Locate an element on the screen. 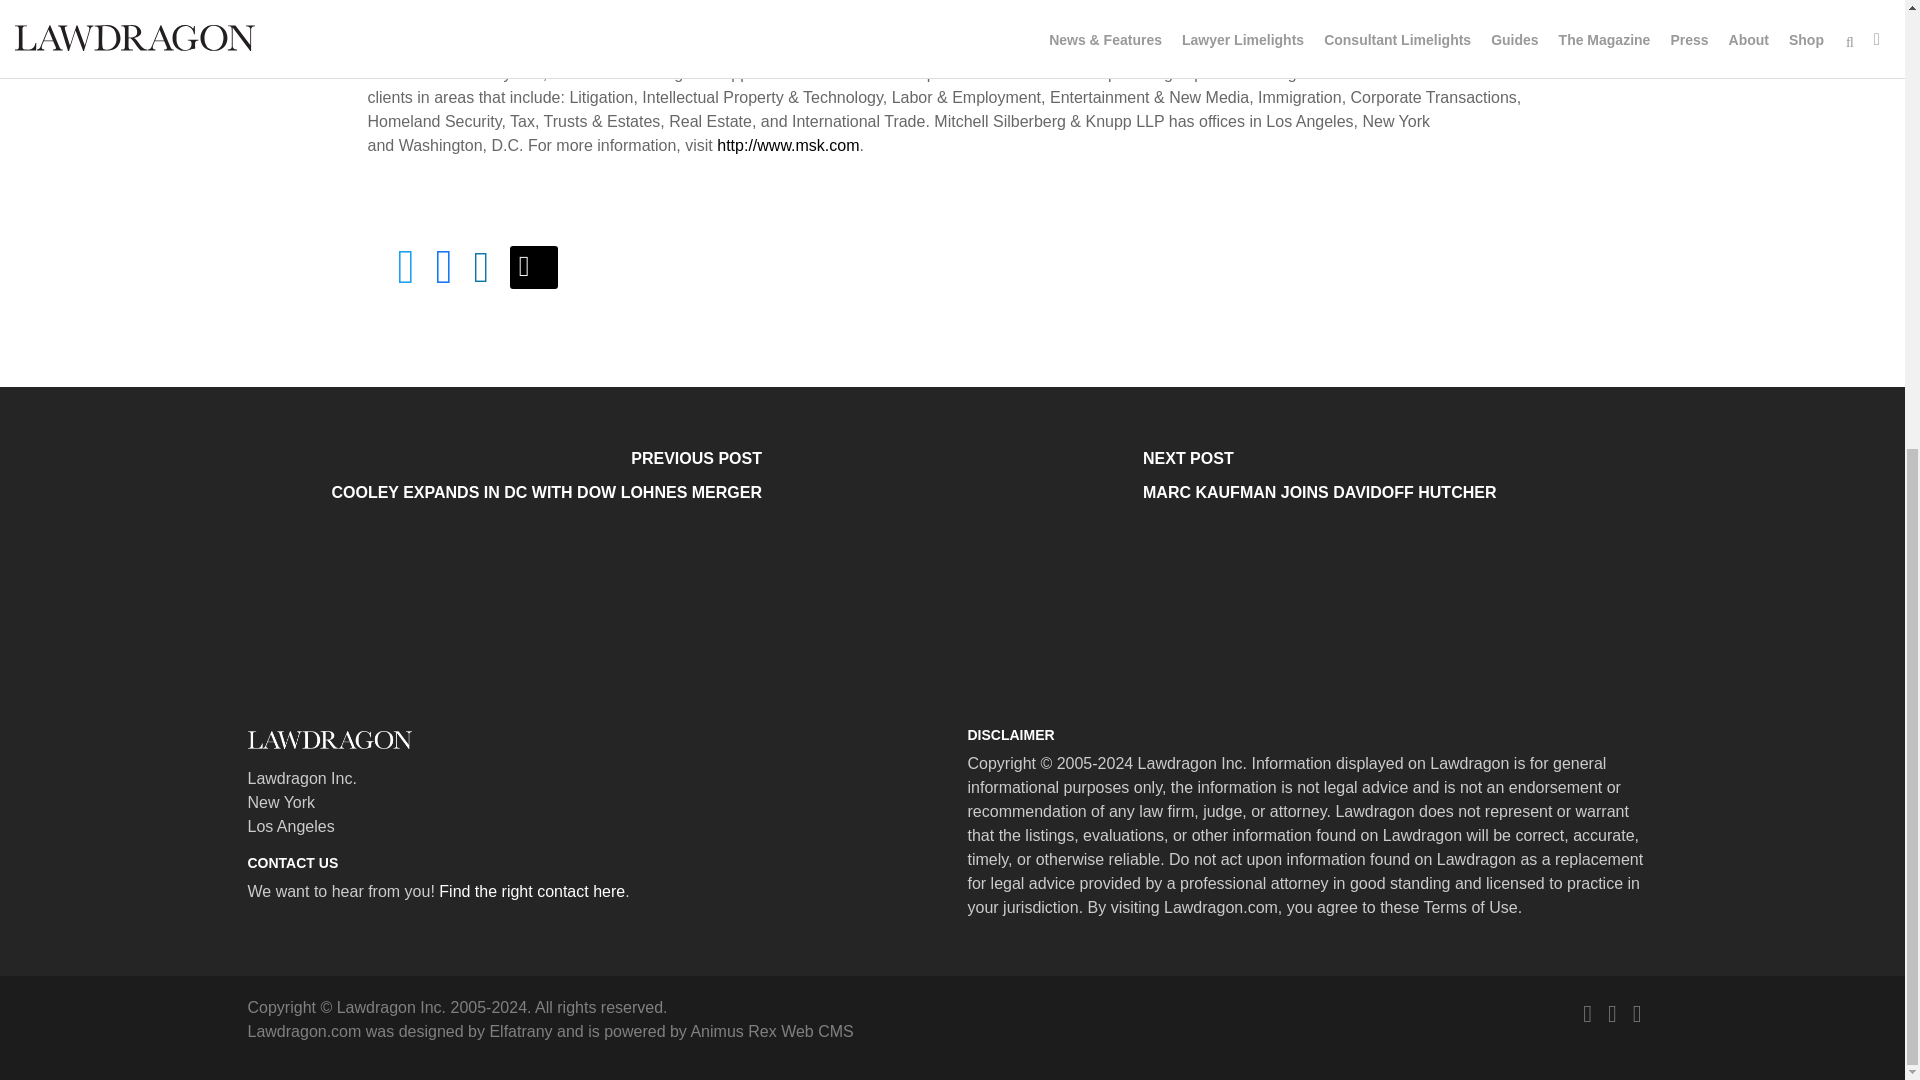  Email is located at coordinates (770, 1031).